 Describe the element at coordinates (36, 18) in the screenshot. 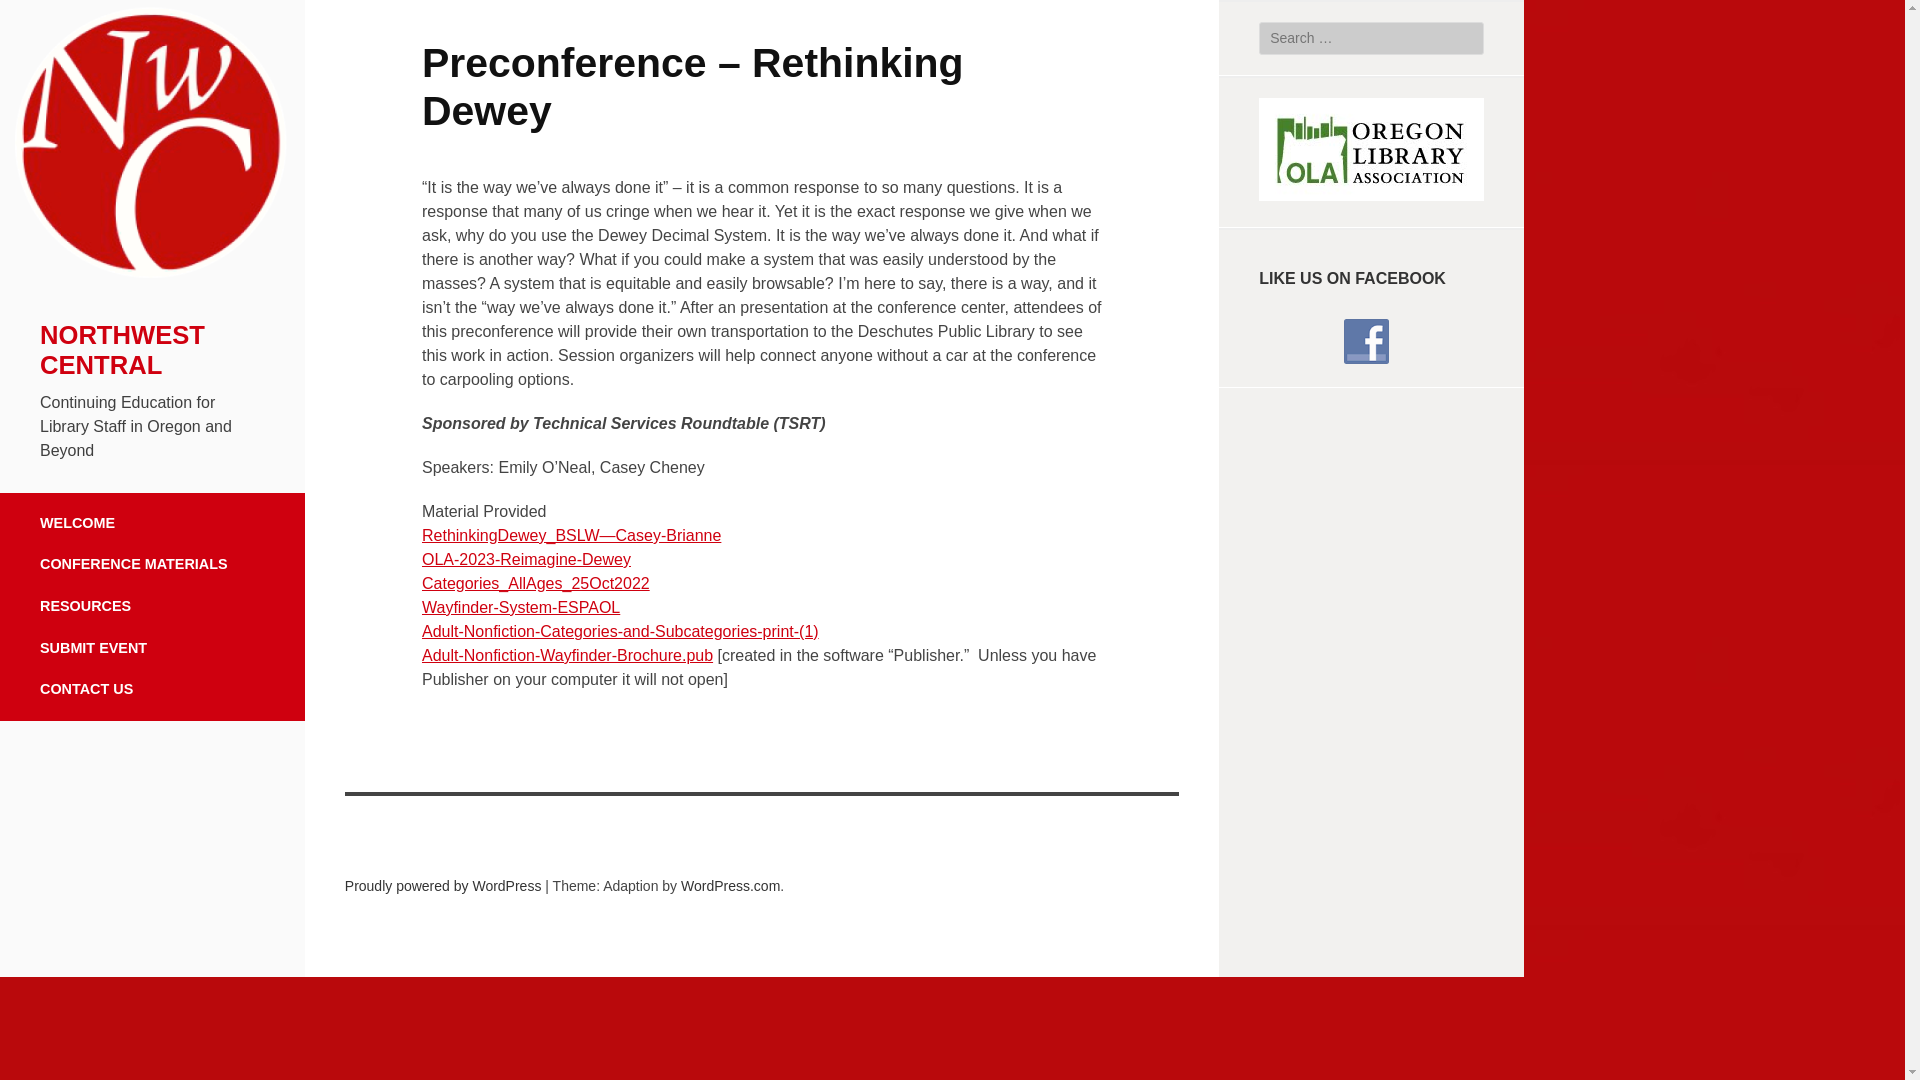

I see `Search` at that location.